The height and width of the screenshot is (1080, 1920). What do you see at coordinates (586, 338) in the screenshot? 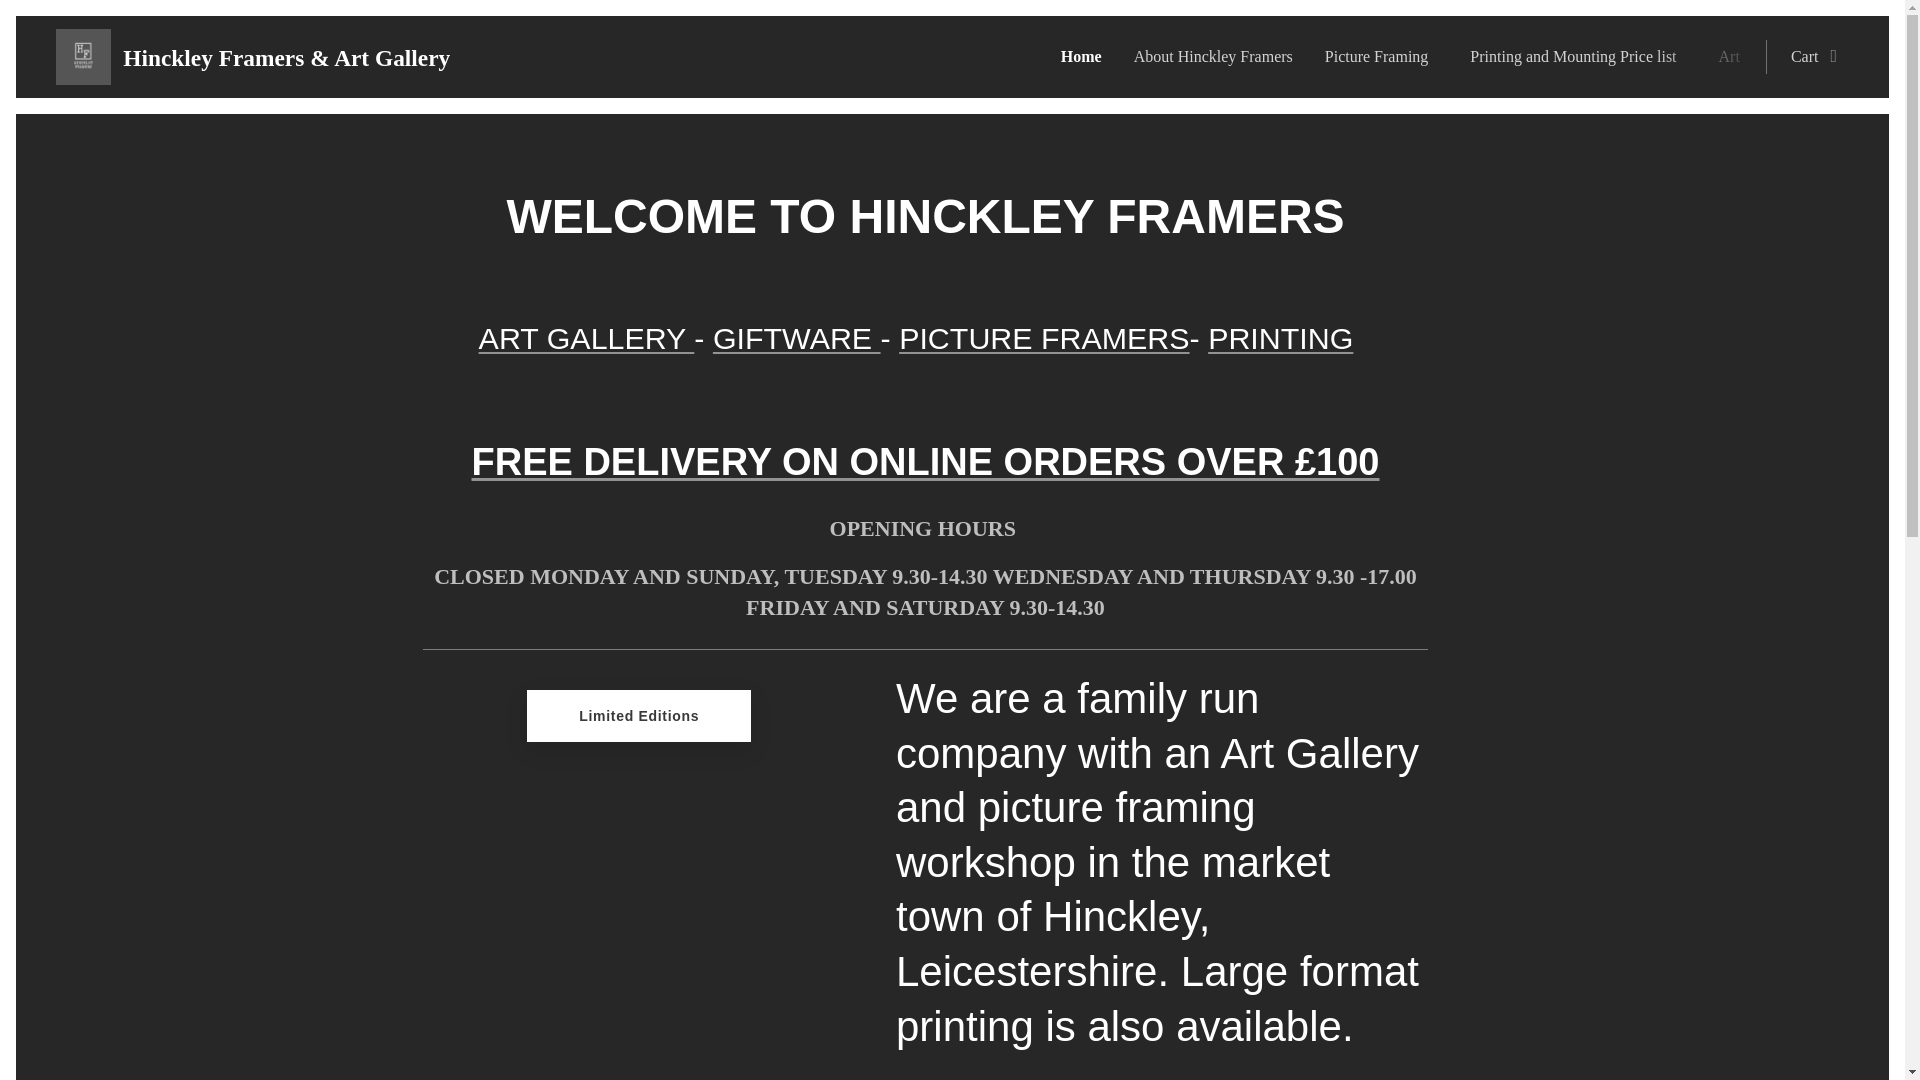
I see `ART GALLERY` at bounding box center [586, 338].